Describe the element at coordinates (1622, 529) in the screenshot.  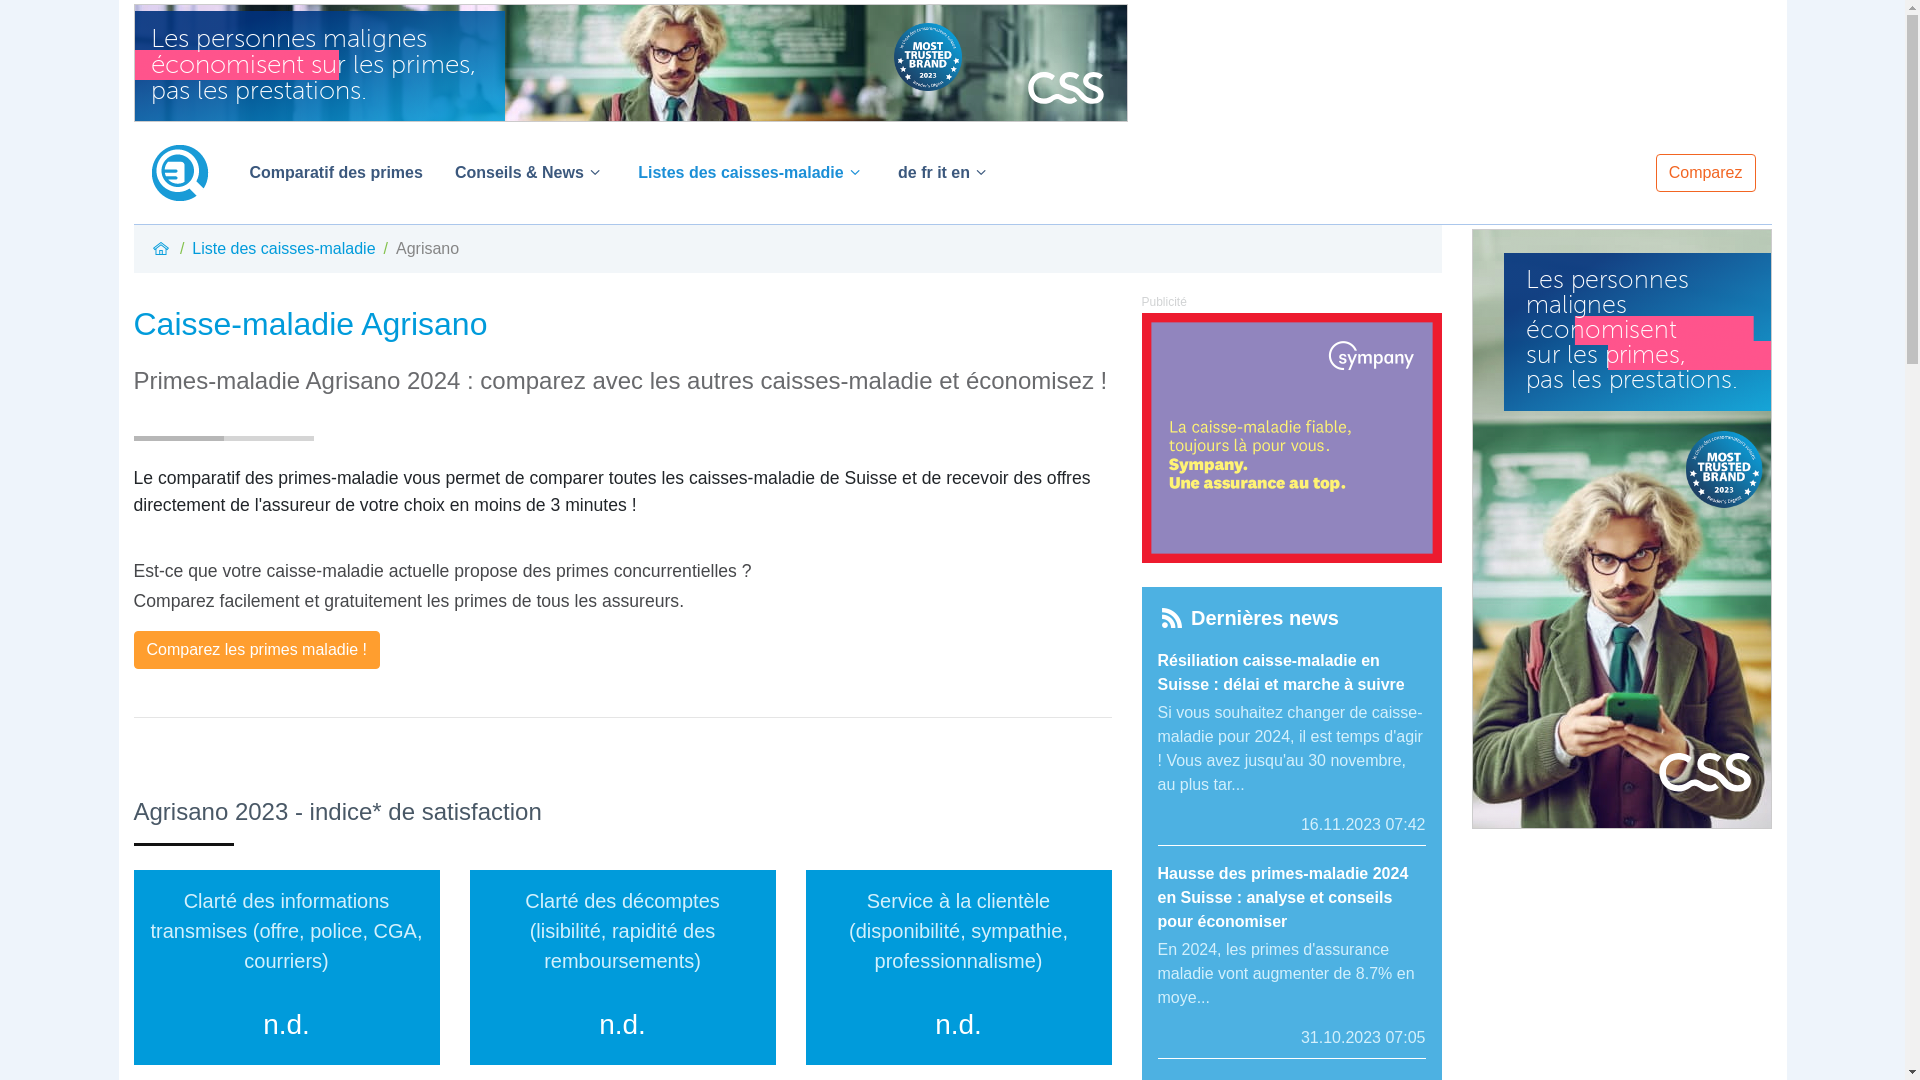
I see `3rd party ad content` at that location.